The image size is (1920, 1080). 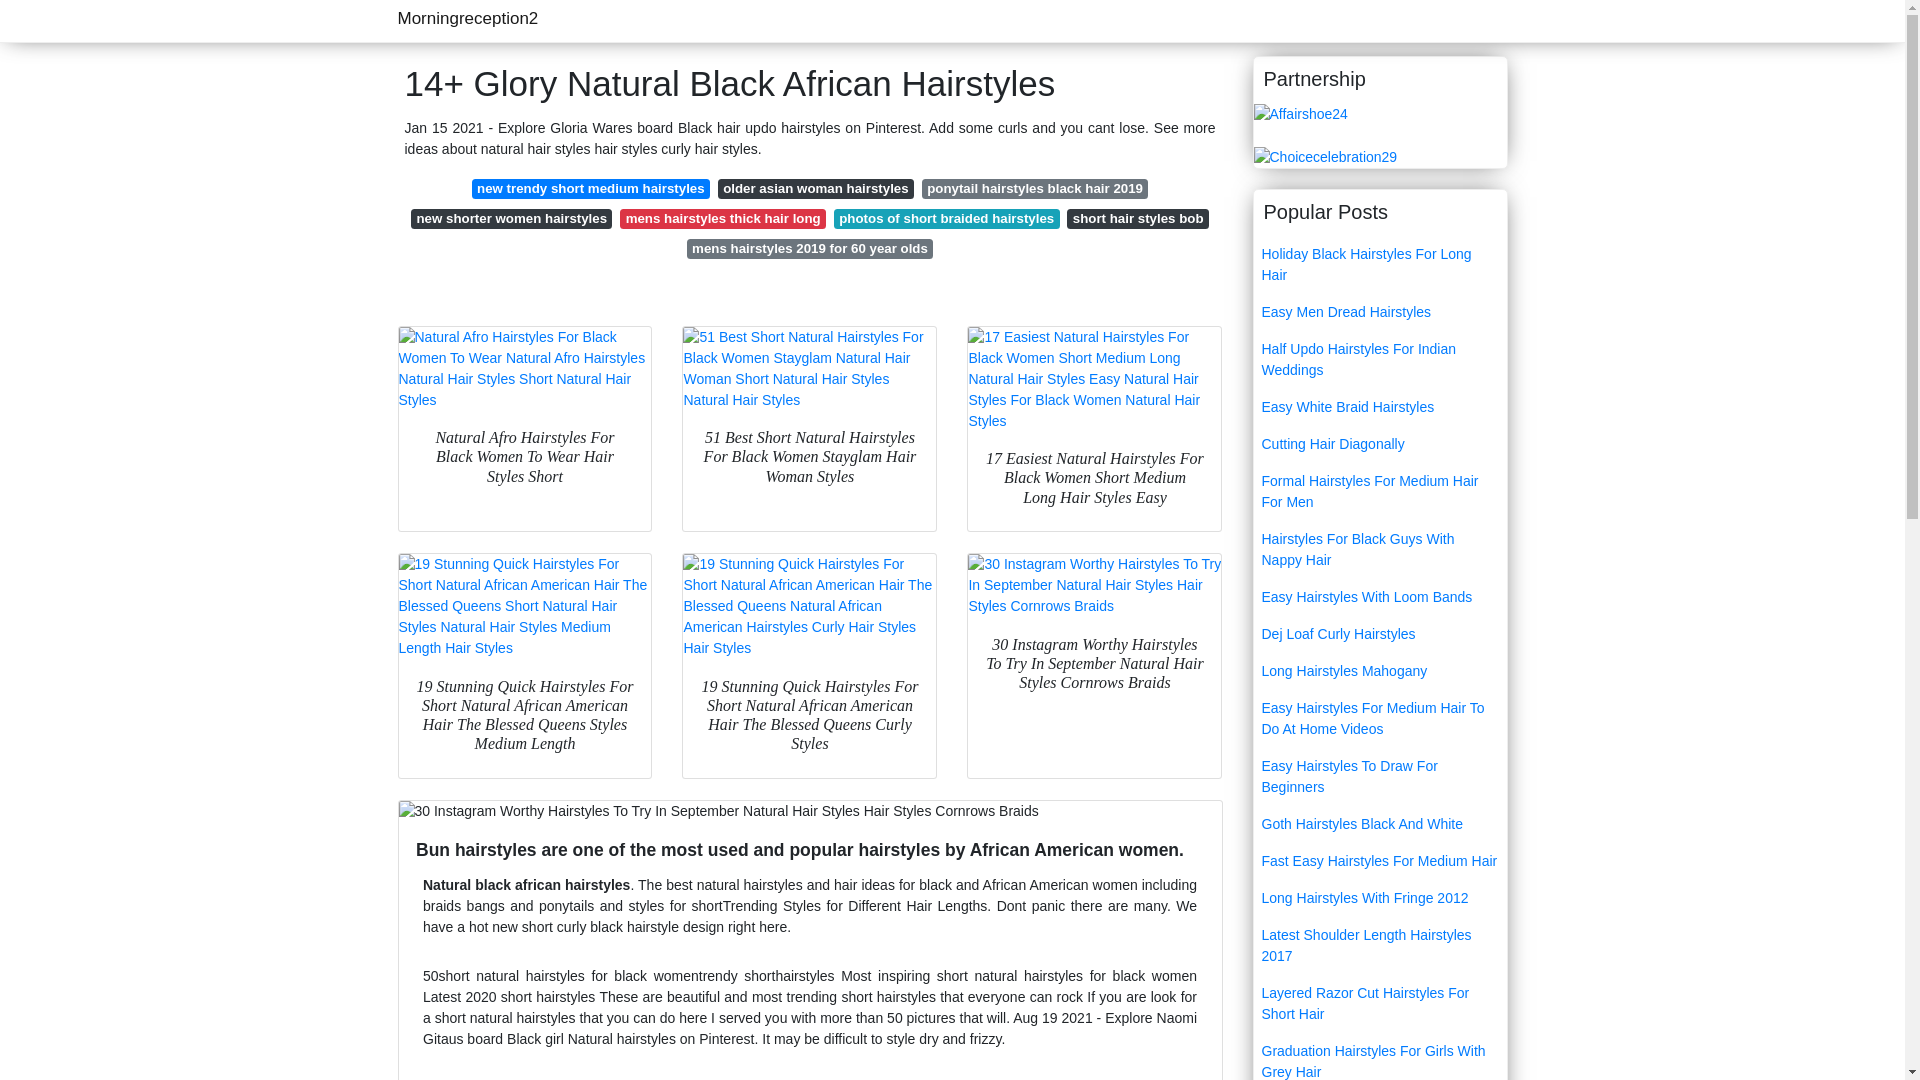 I want to click on photos of short braided hairstyles, so click(x=946, y=218).